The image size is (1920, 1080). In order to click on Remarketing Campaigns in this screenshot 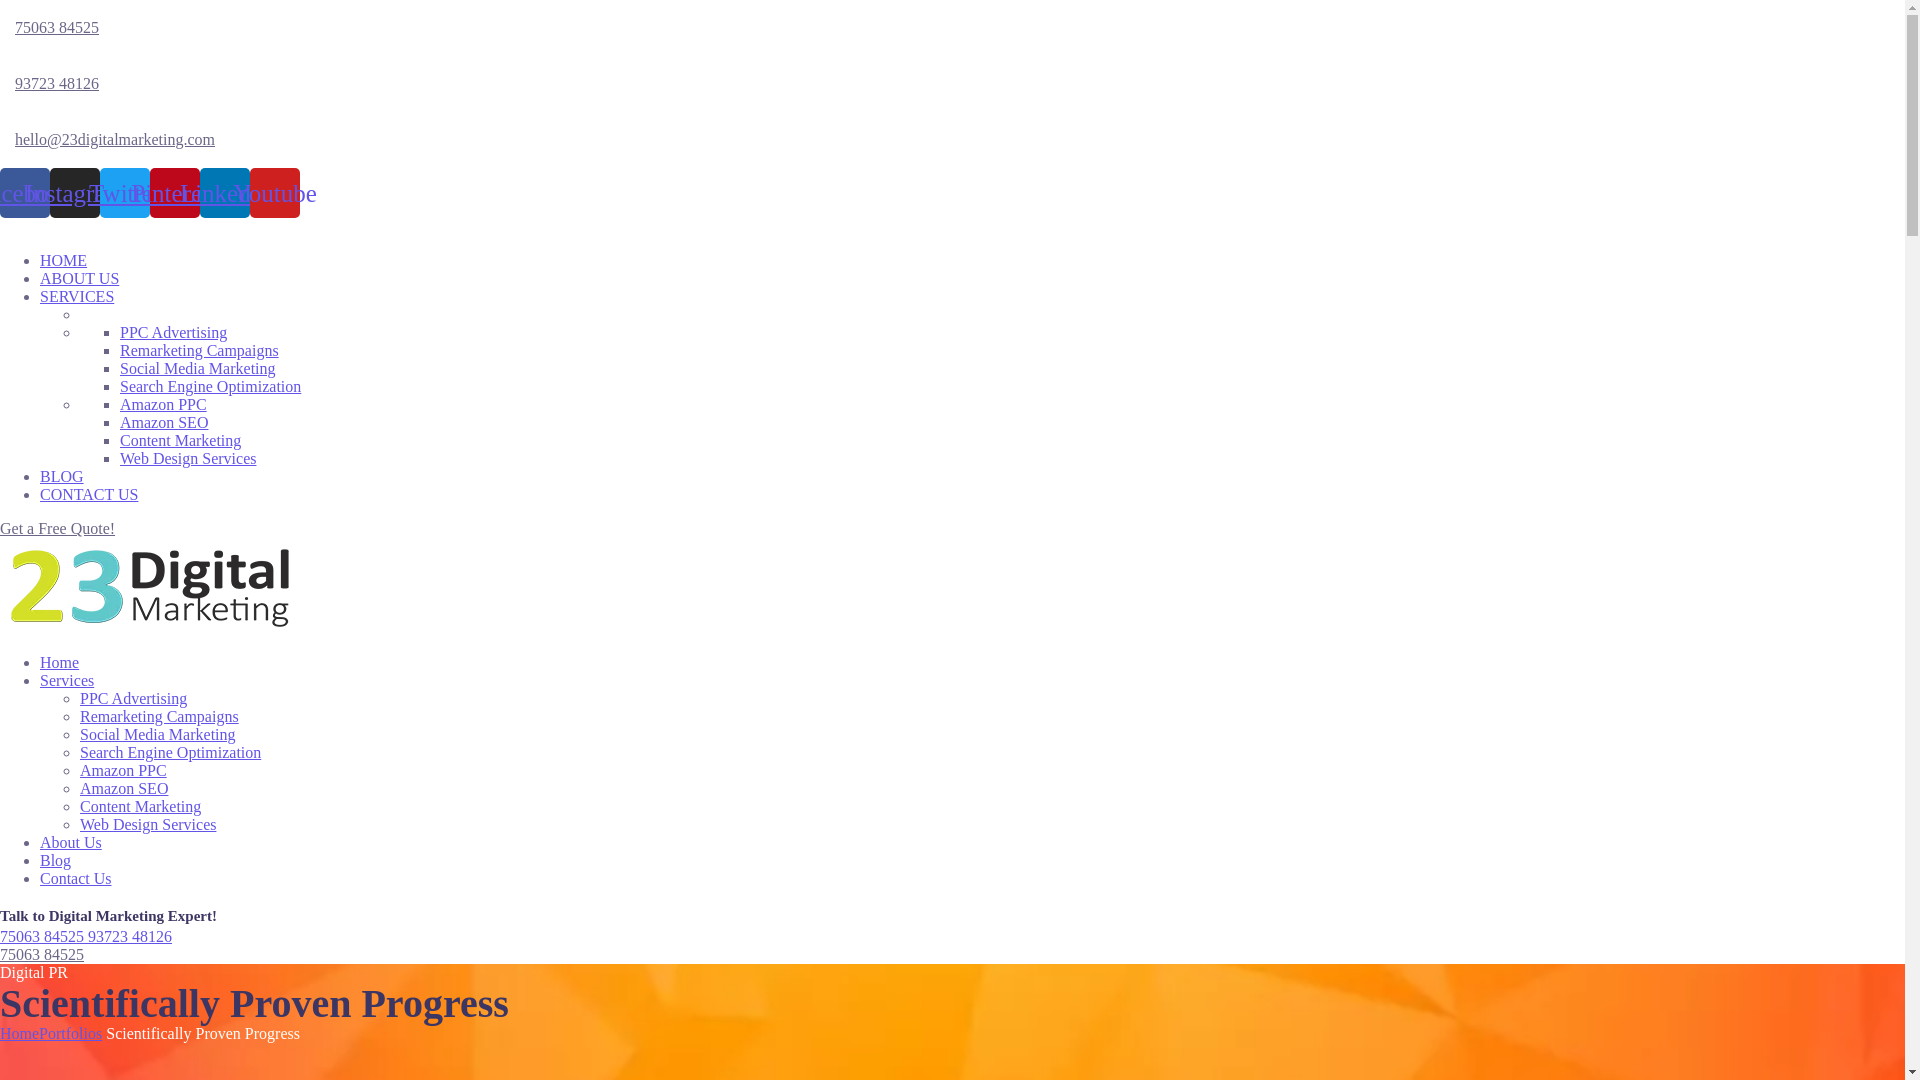, I will do `click(200, 350)`.